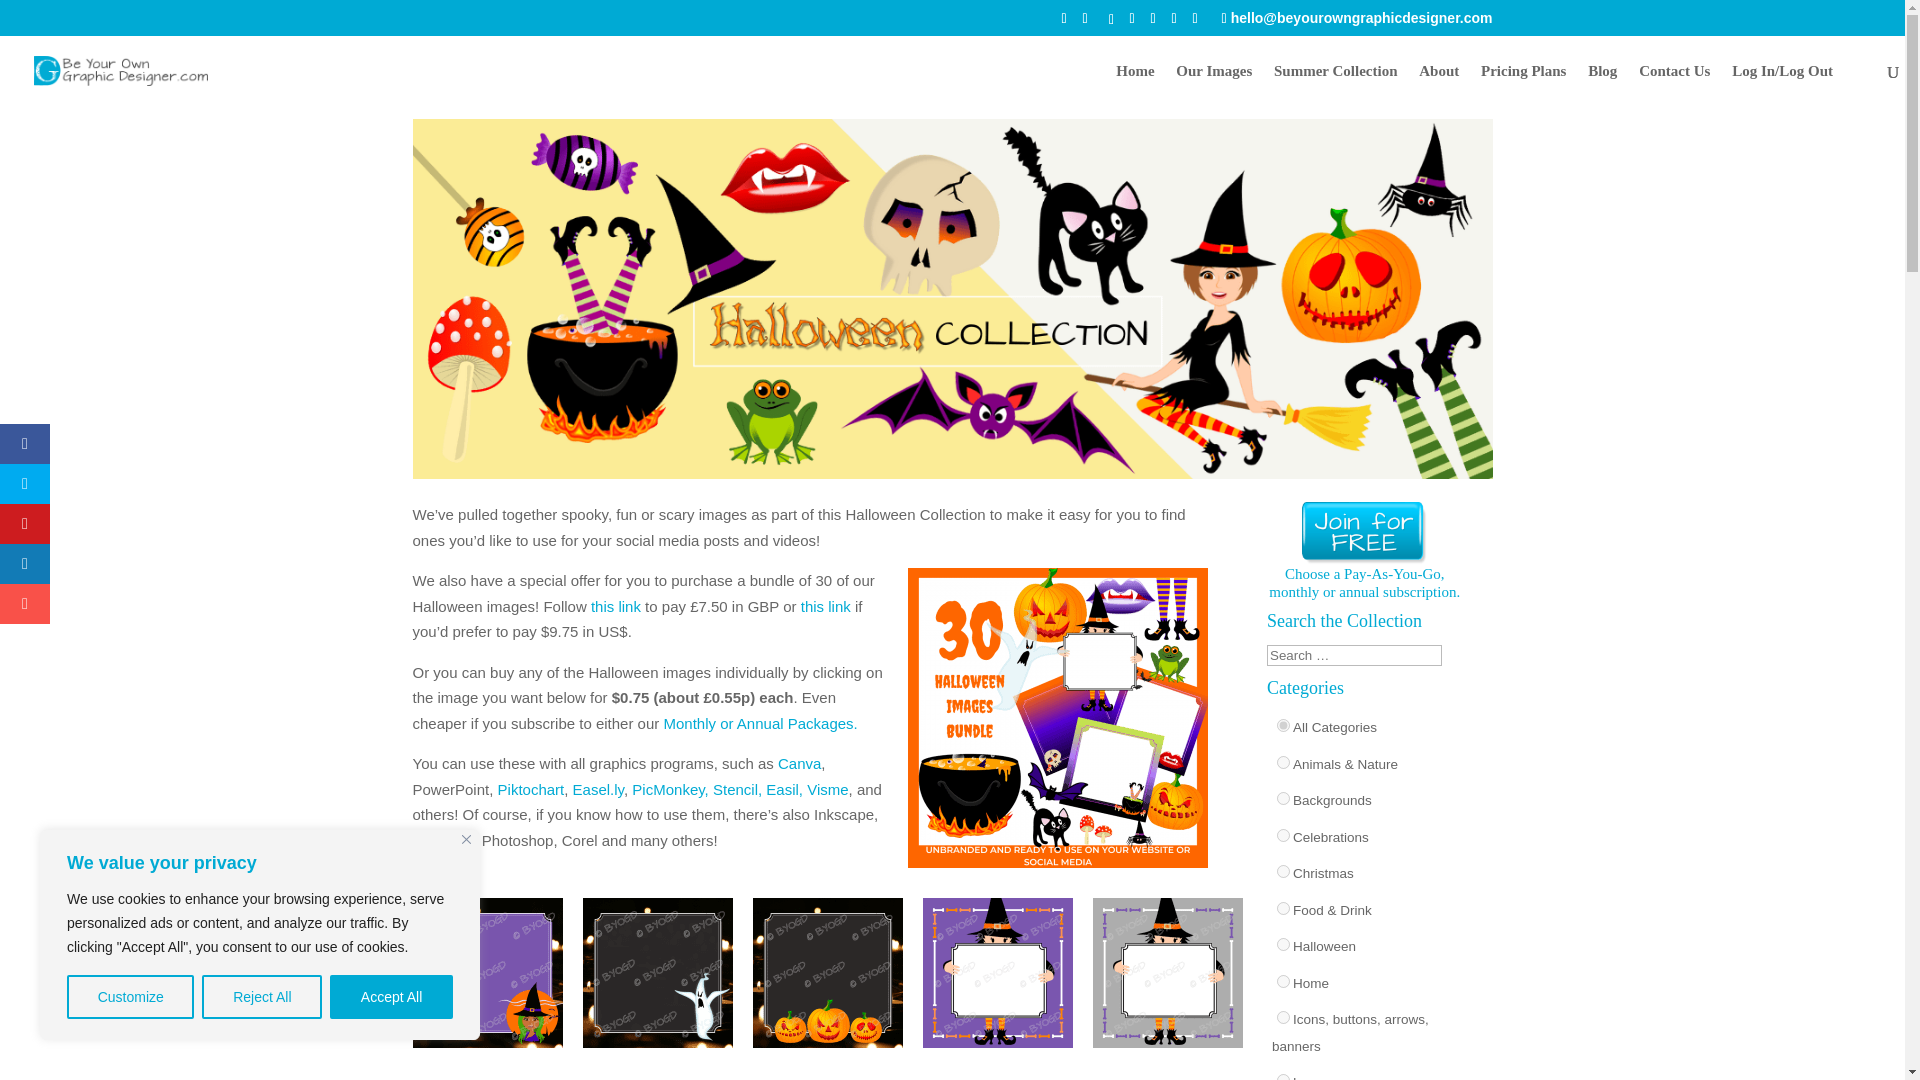  What do you see at coordinates (1213, 84) in the screenshot?
I see `Our Images` at bounding box center [1213, 84].